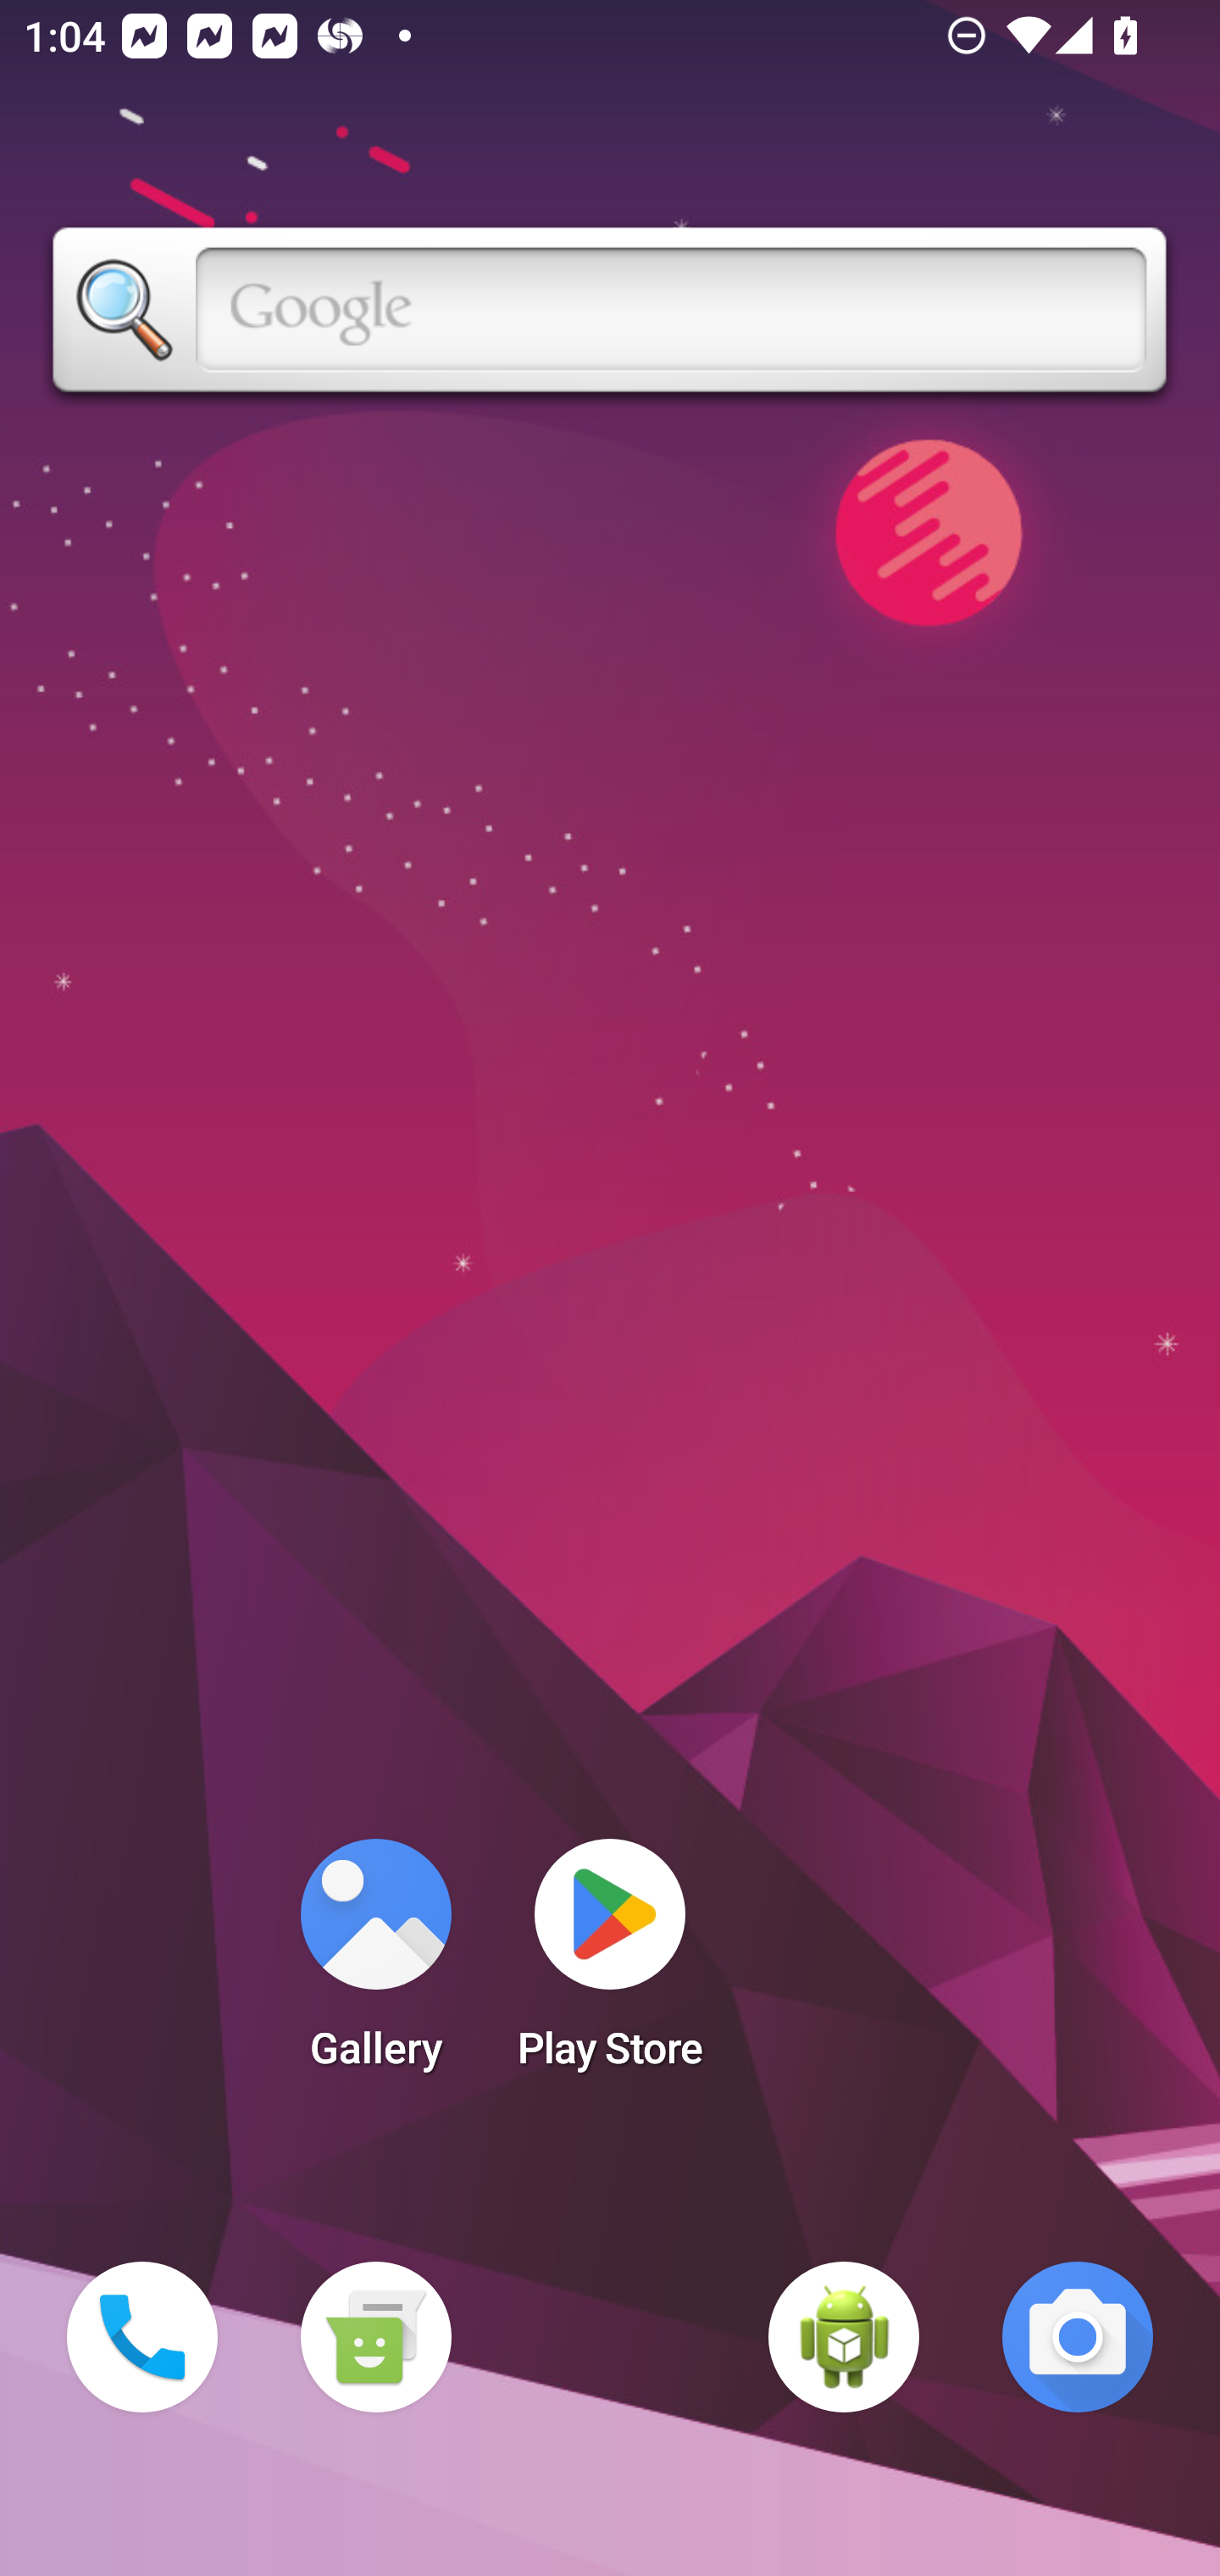  What do you see at coordinates (844, 2337) in the screenshot?
I see `WebView Browser Tester` at bounding box center [844, 2337].